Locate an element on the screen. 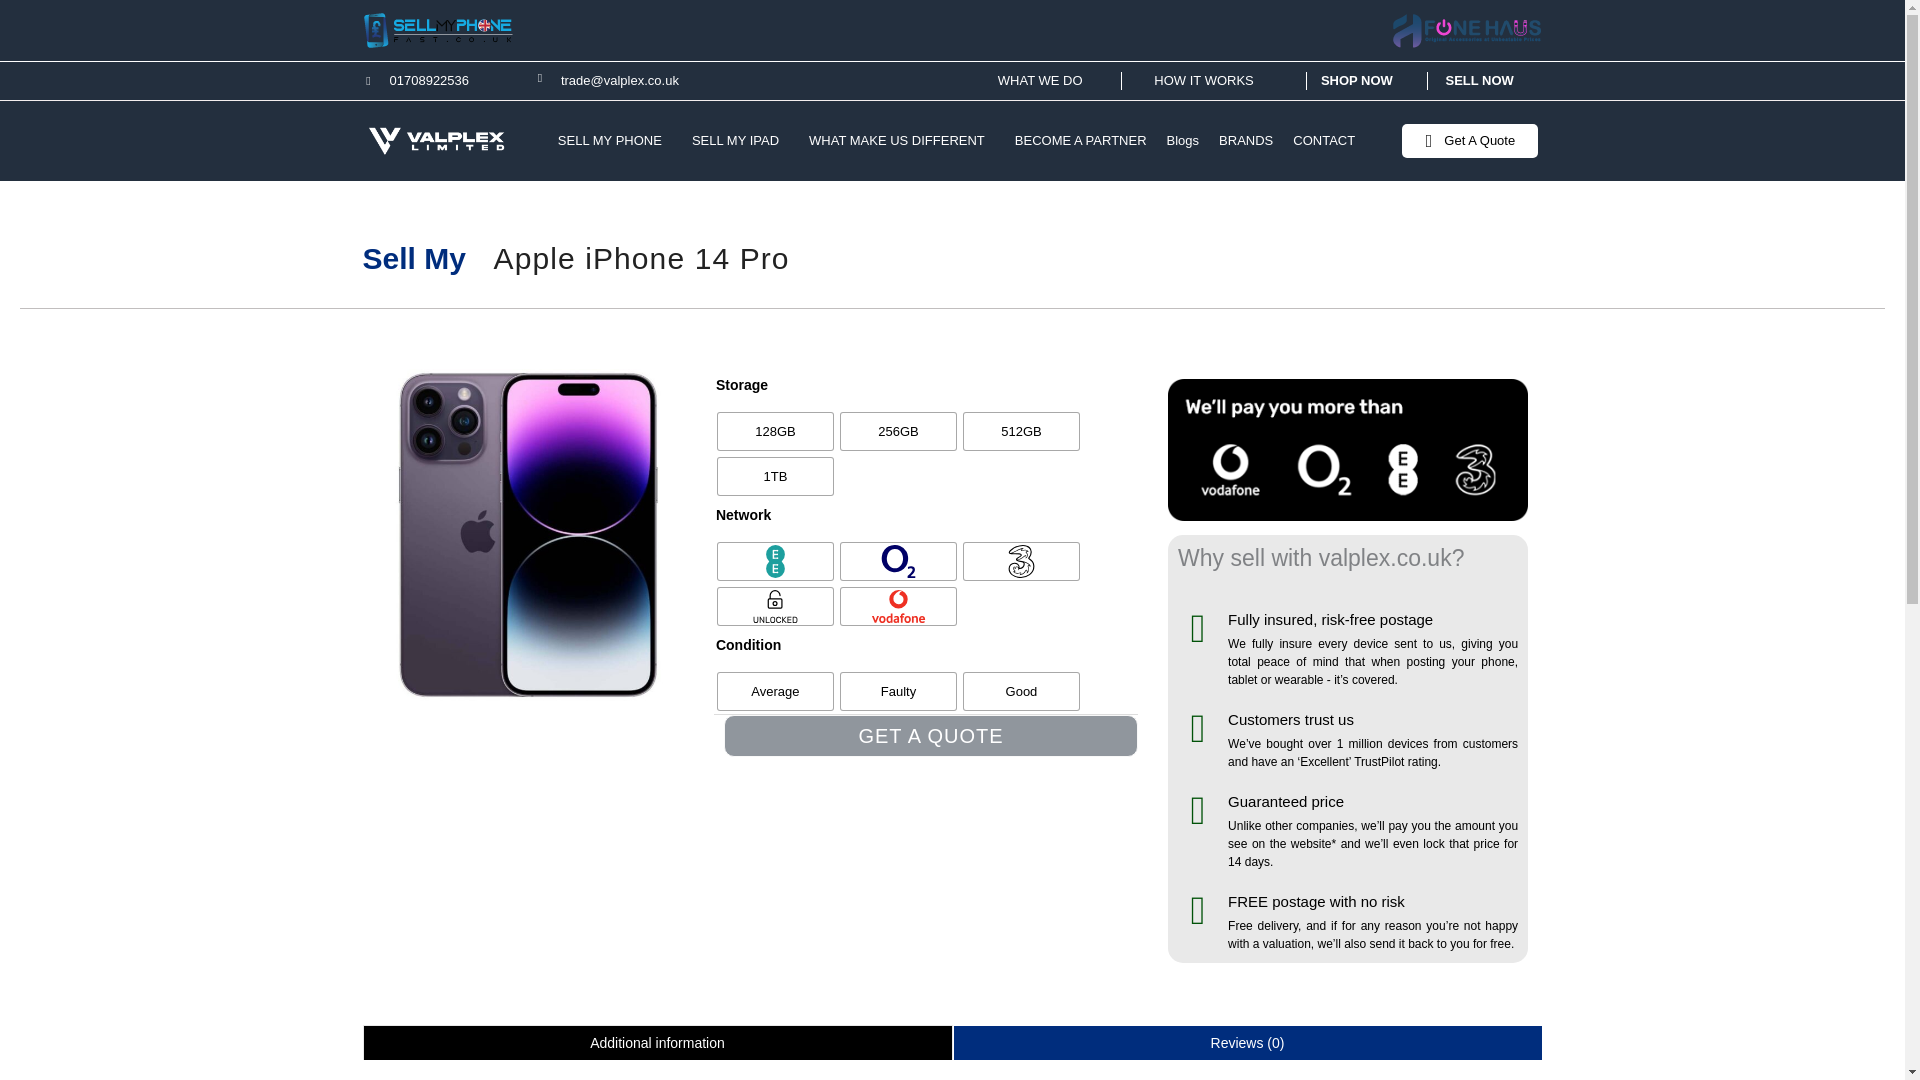  1TB is located at coordinates (776, 476).